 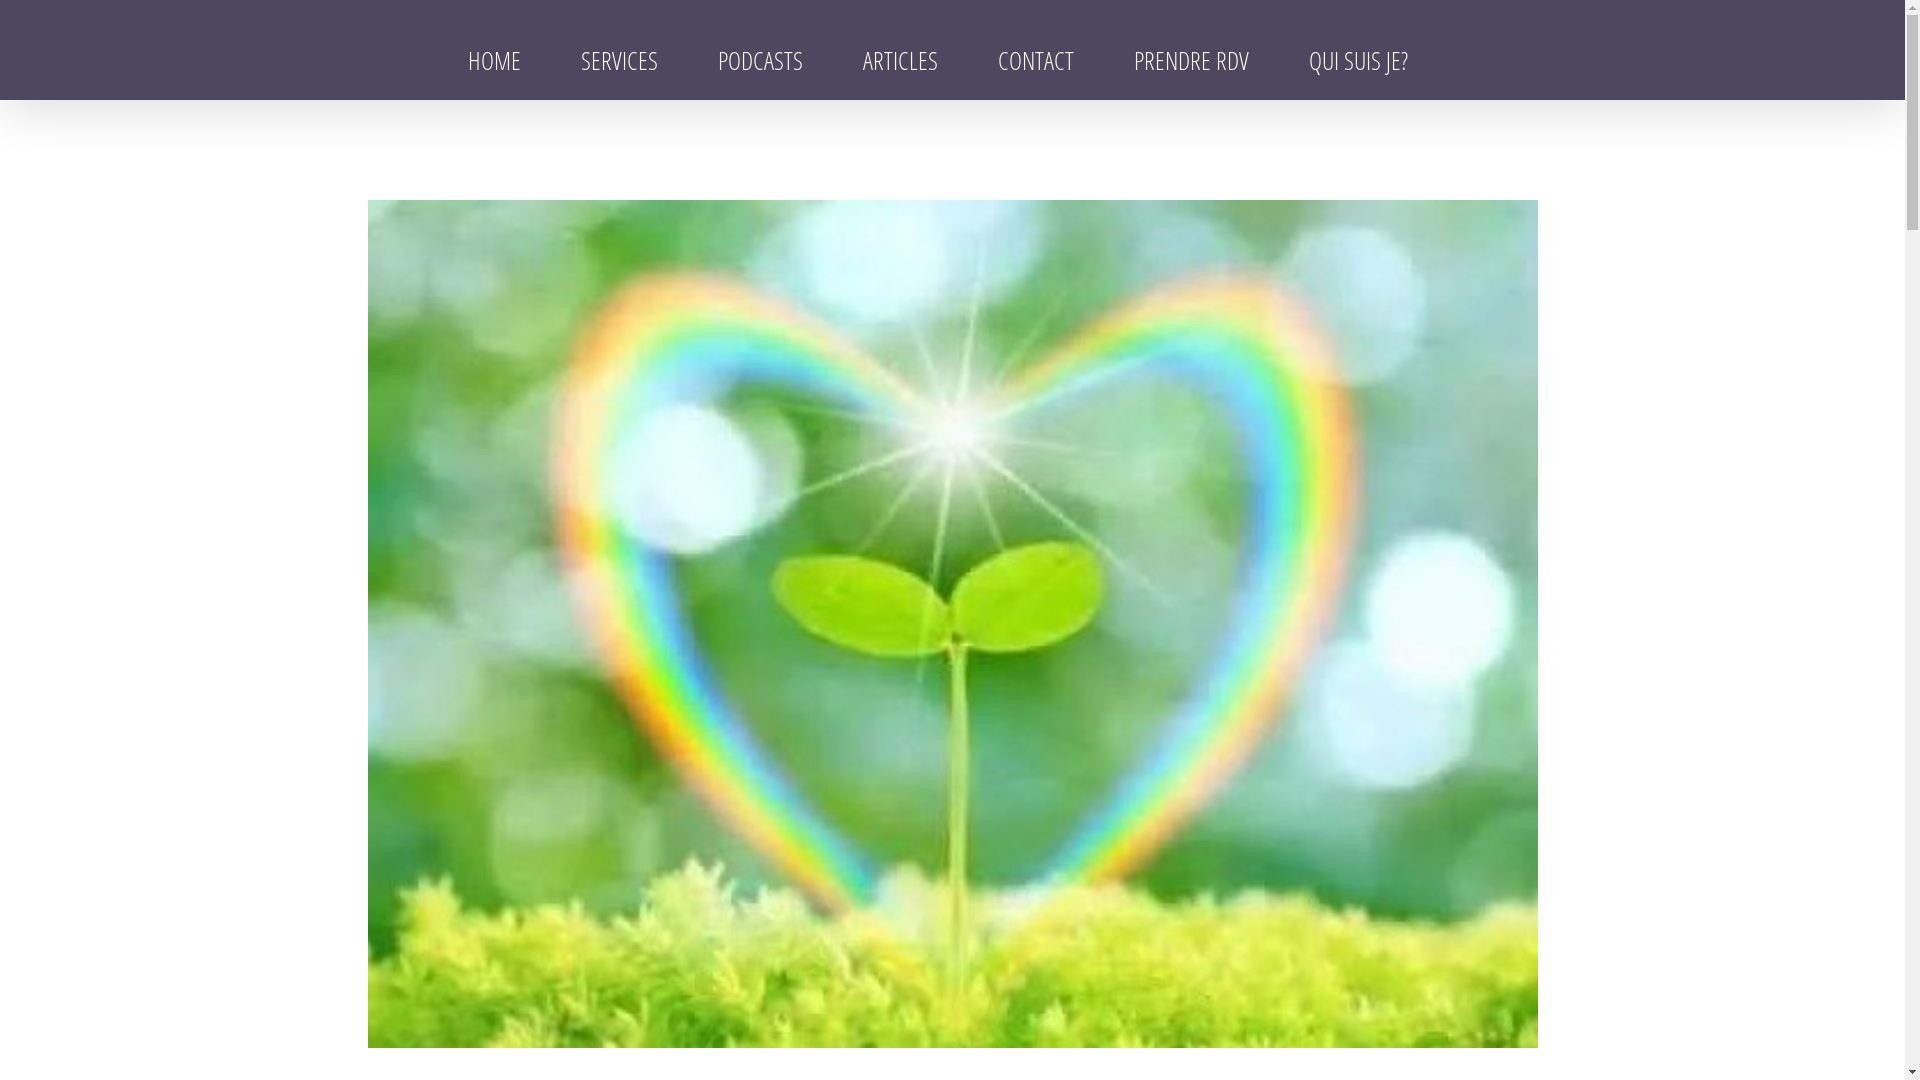 What do you see at coordinates (900, 60) in the screenshot?
I see `ARTICLES` at bounding box center [900, 60].